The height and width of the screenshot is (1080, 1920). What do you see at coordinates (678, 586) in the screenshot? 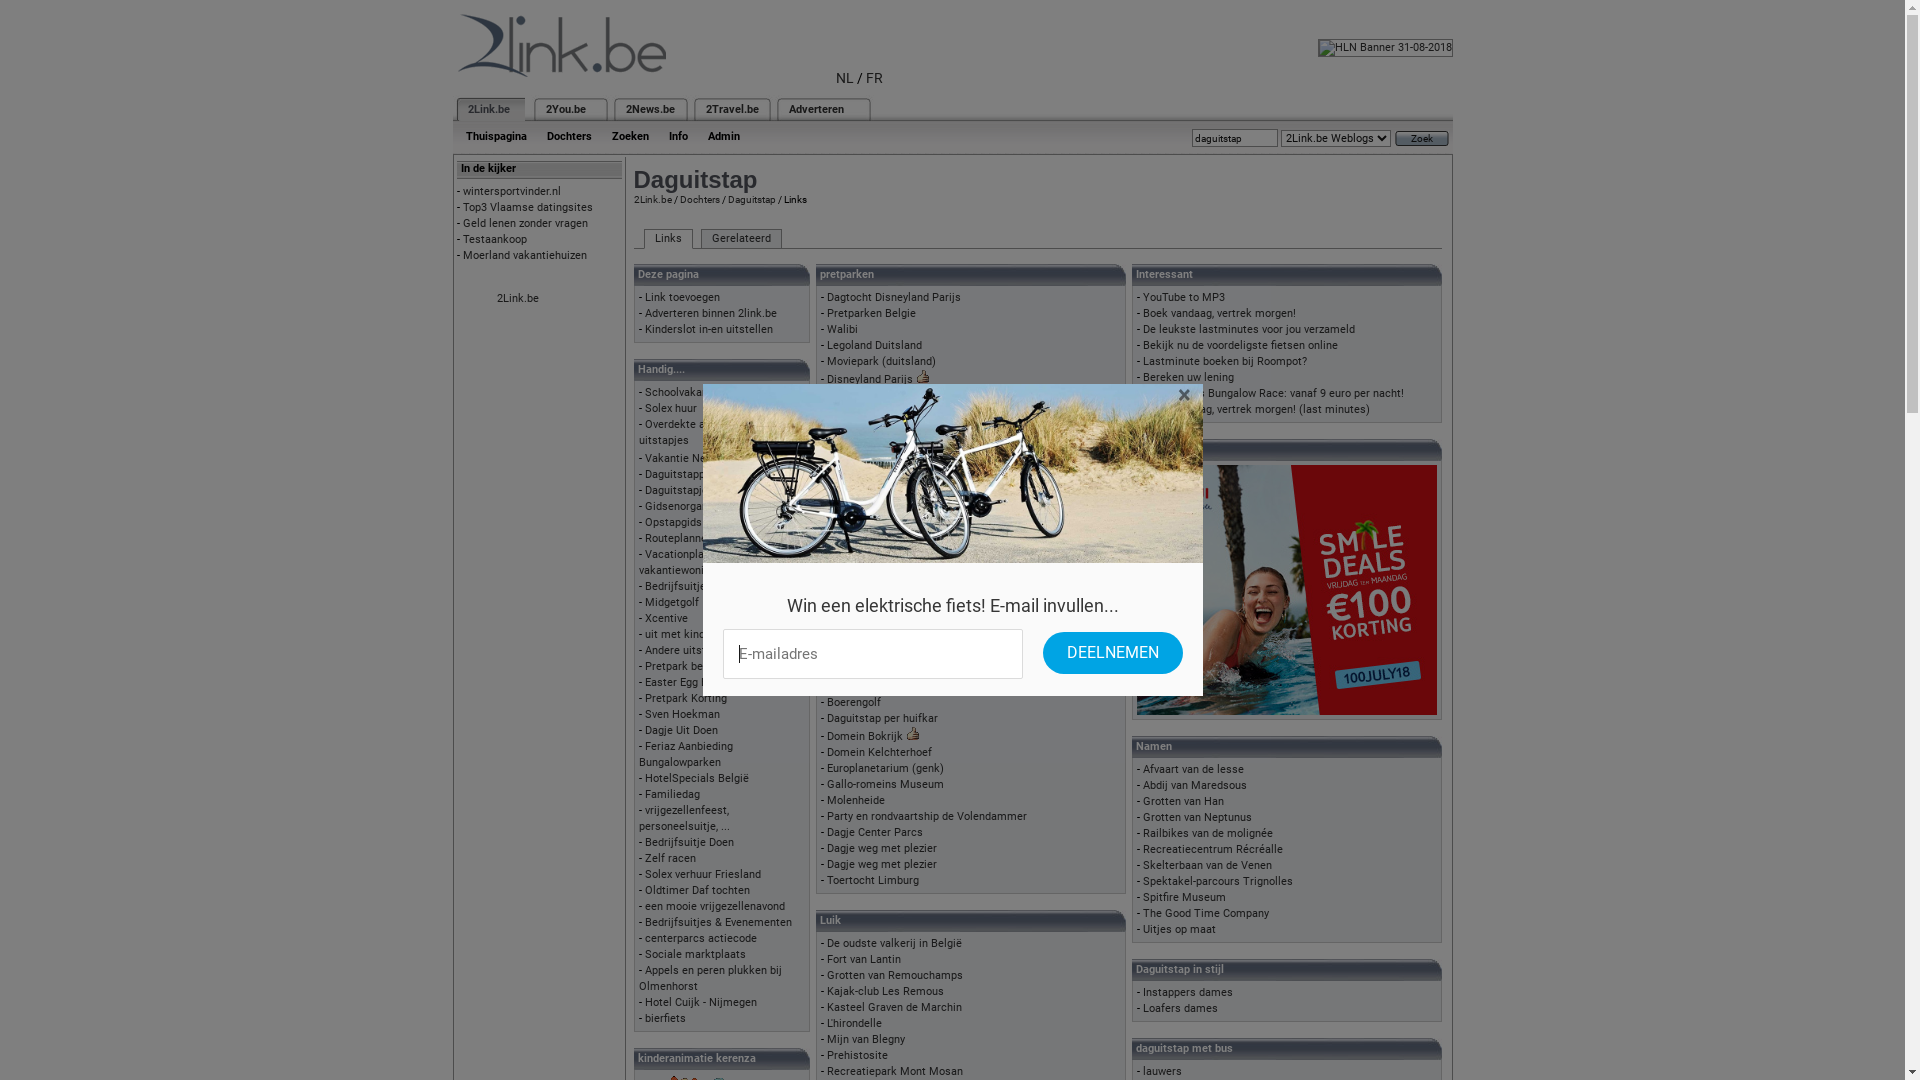
I see `Bedrijfsuitjes` at bounding box center [678, 586].